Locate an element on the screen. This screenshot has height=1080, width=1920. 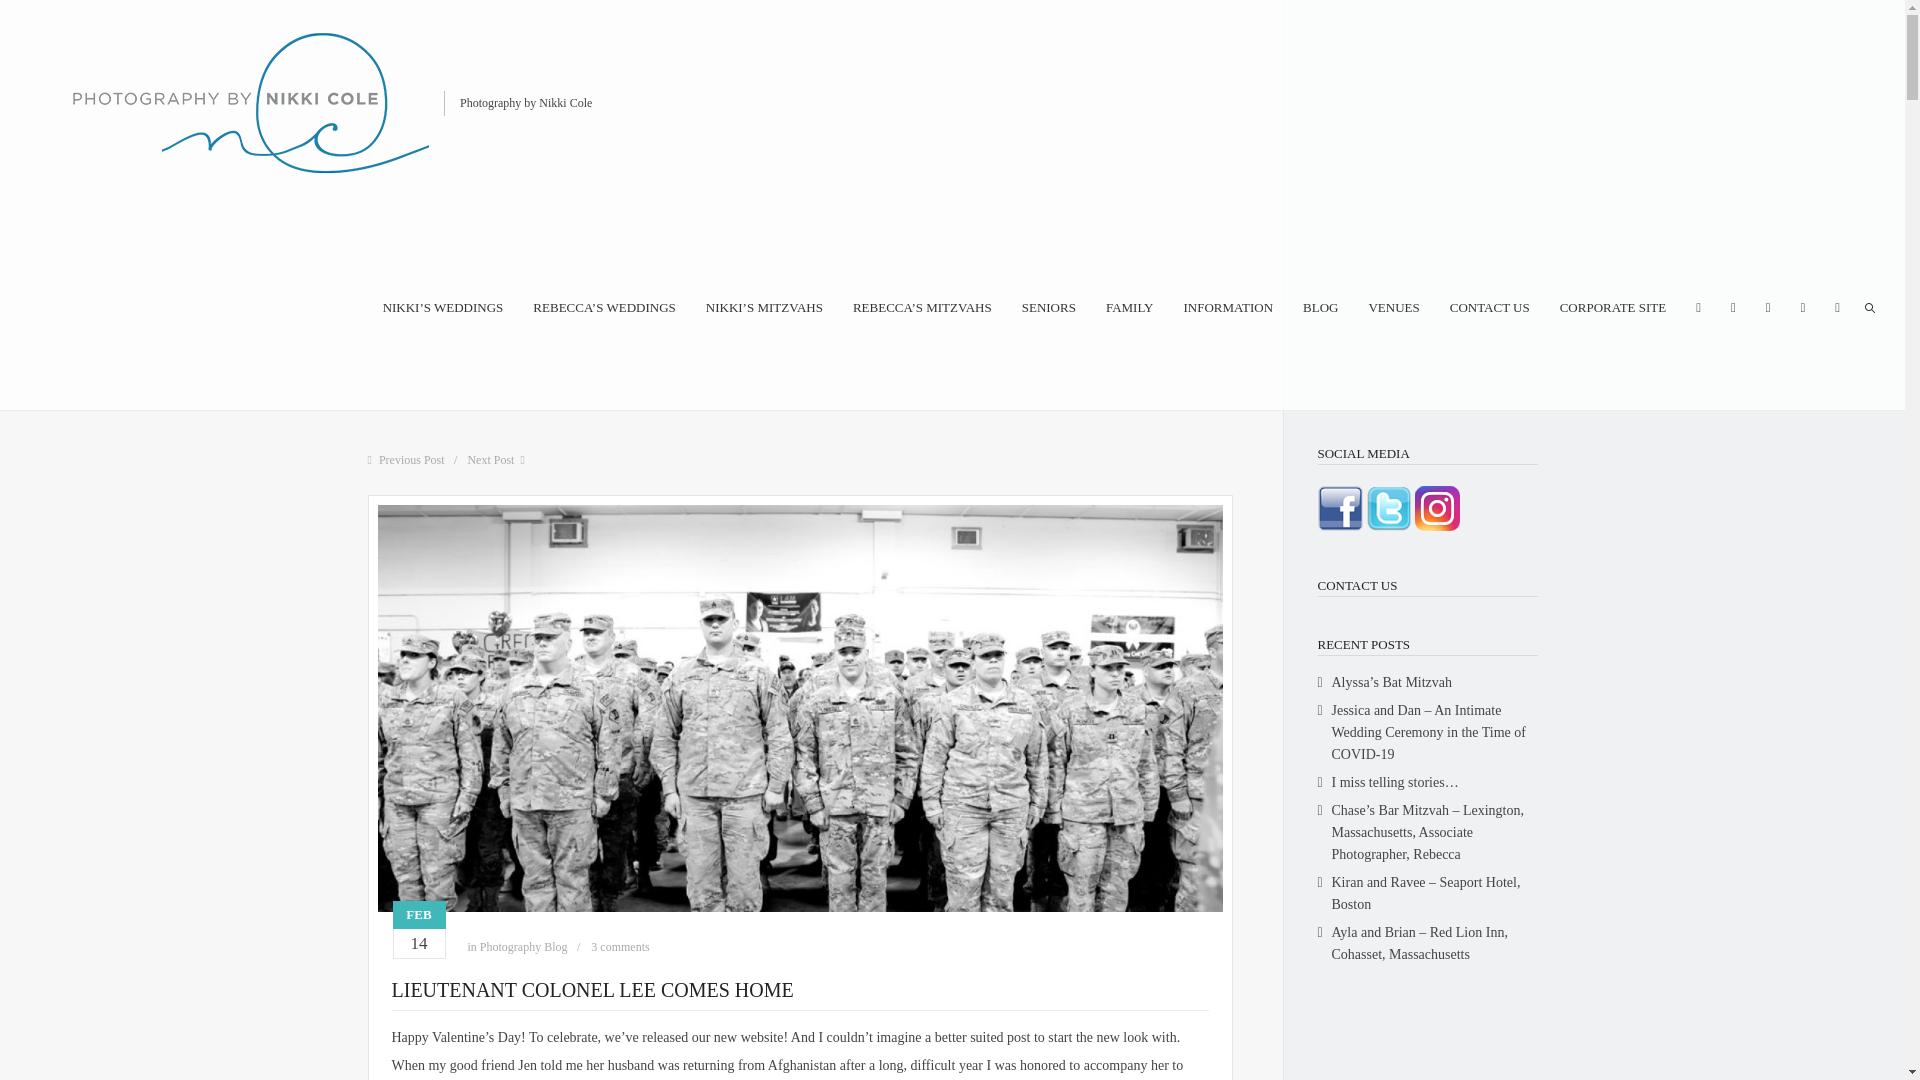
CORPORATE SITE is located at coordinates (1612, 306).